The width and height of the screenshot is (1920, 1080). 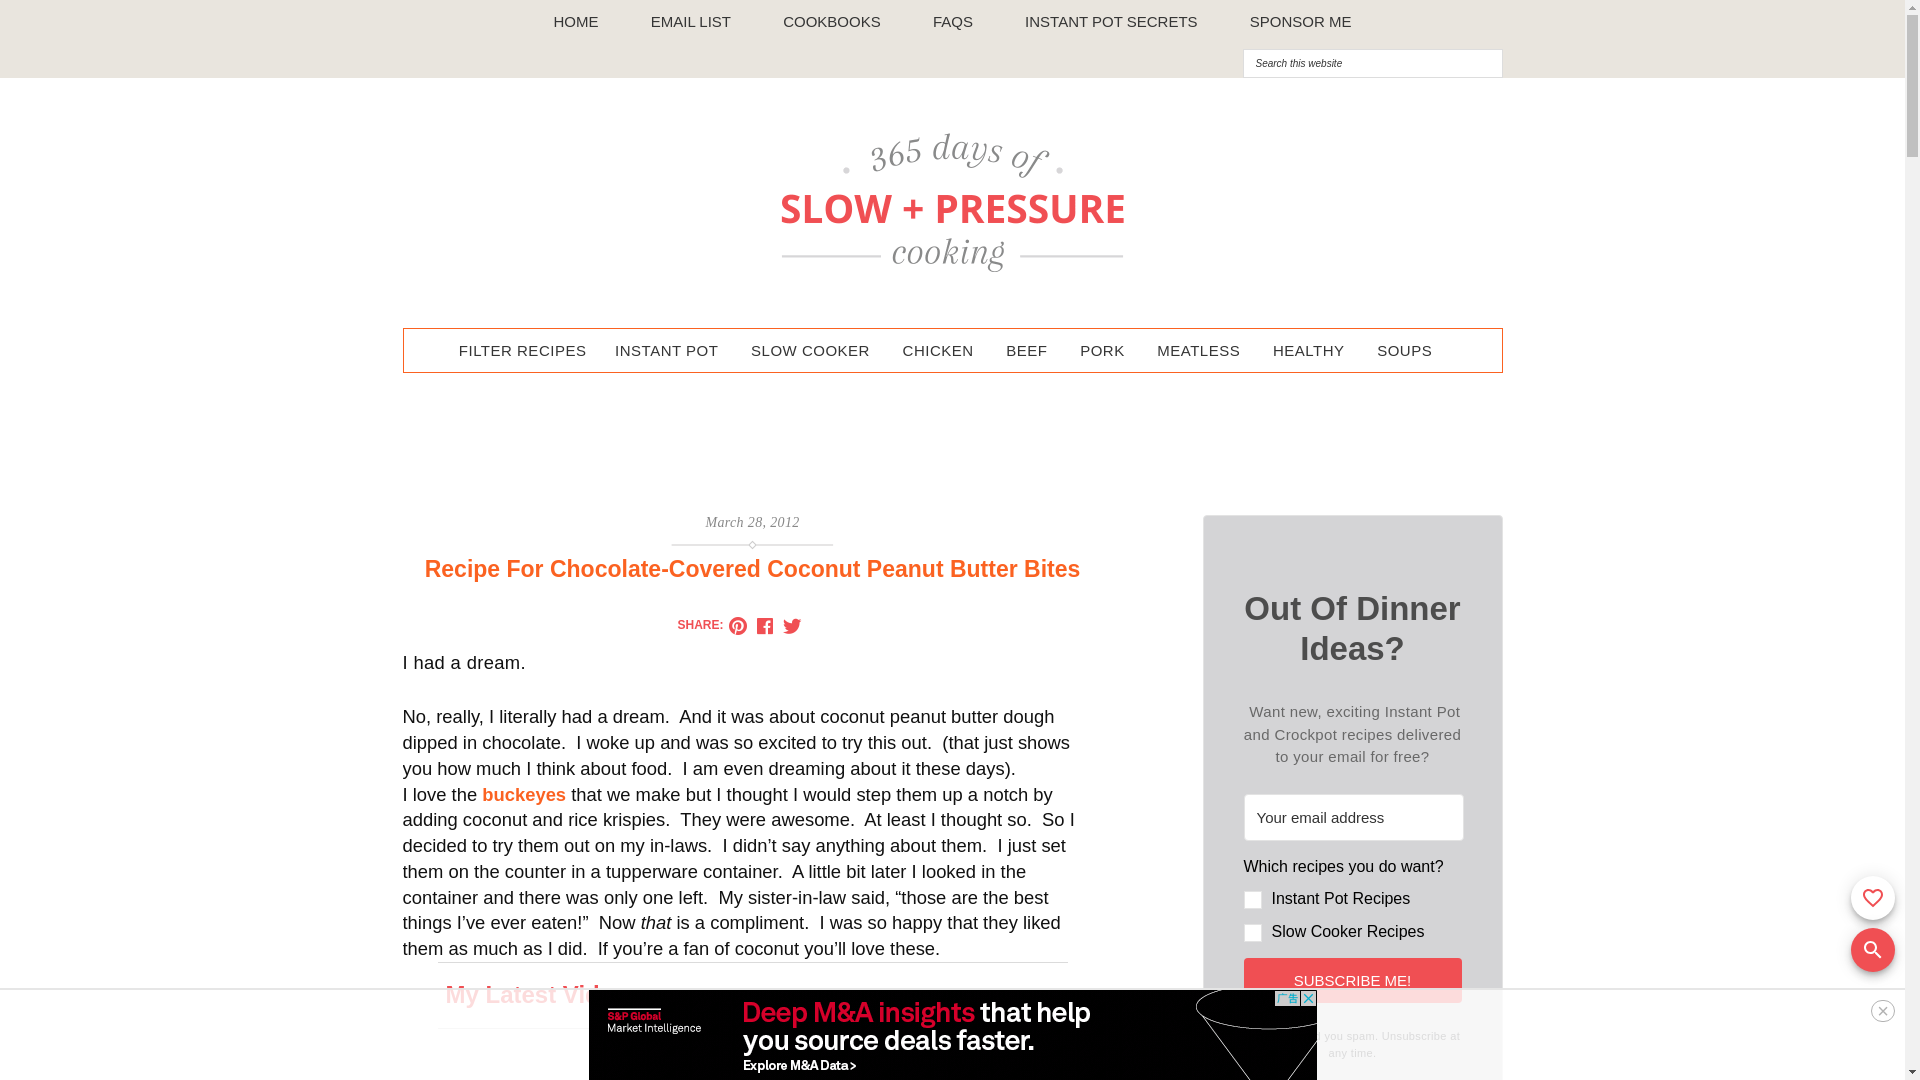 What do you see at coordinates (1301, 22) in the screenshot?
I see `SPONSOR ME` at bounding box center [1301, 22].